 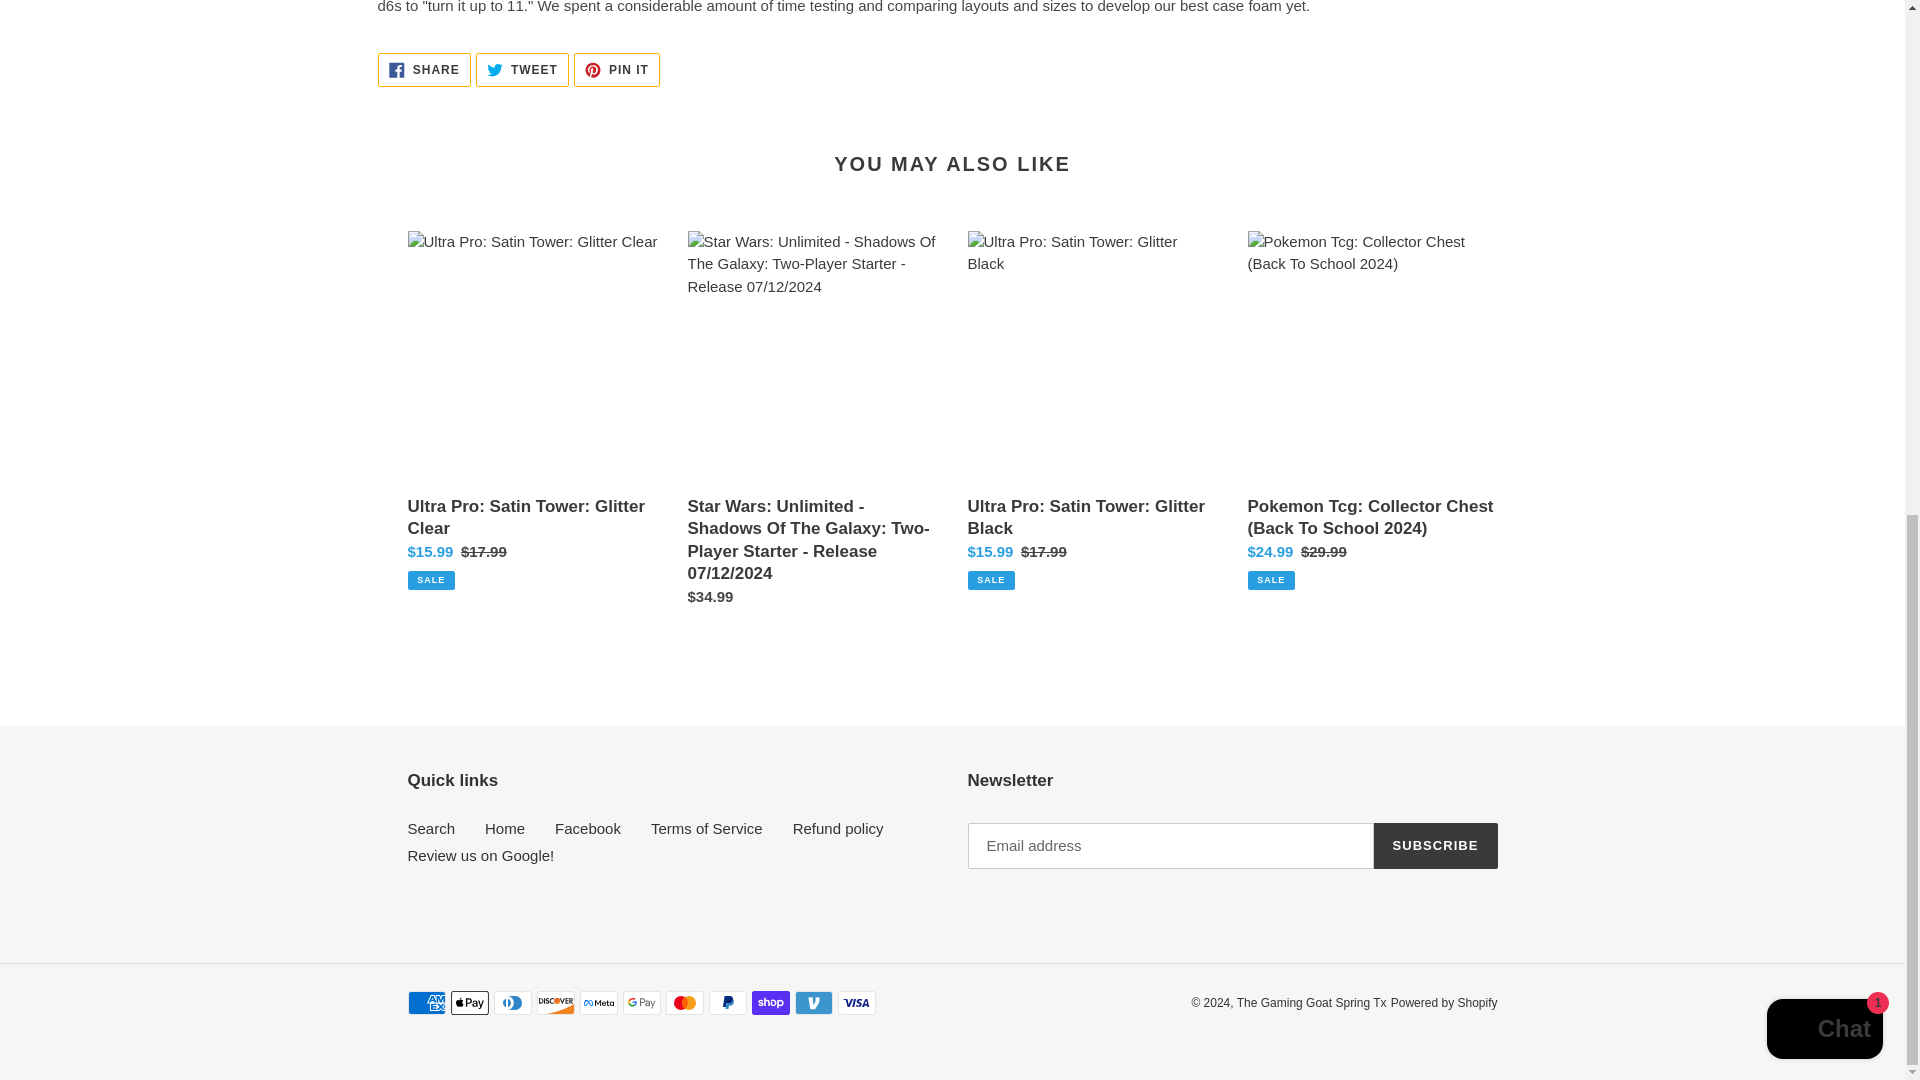 I want to click on Diners Club, so click(x=598, y=1003).